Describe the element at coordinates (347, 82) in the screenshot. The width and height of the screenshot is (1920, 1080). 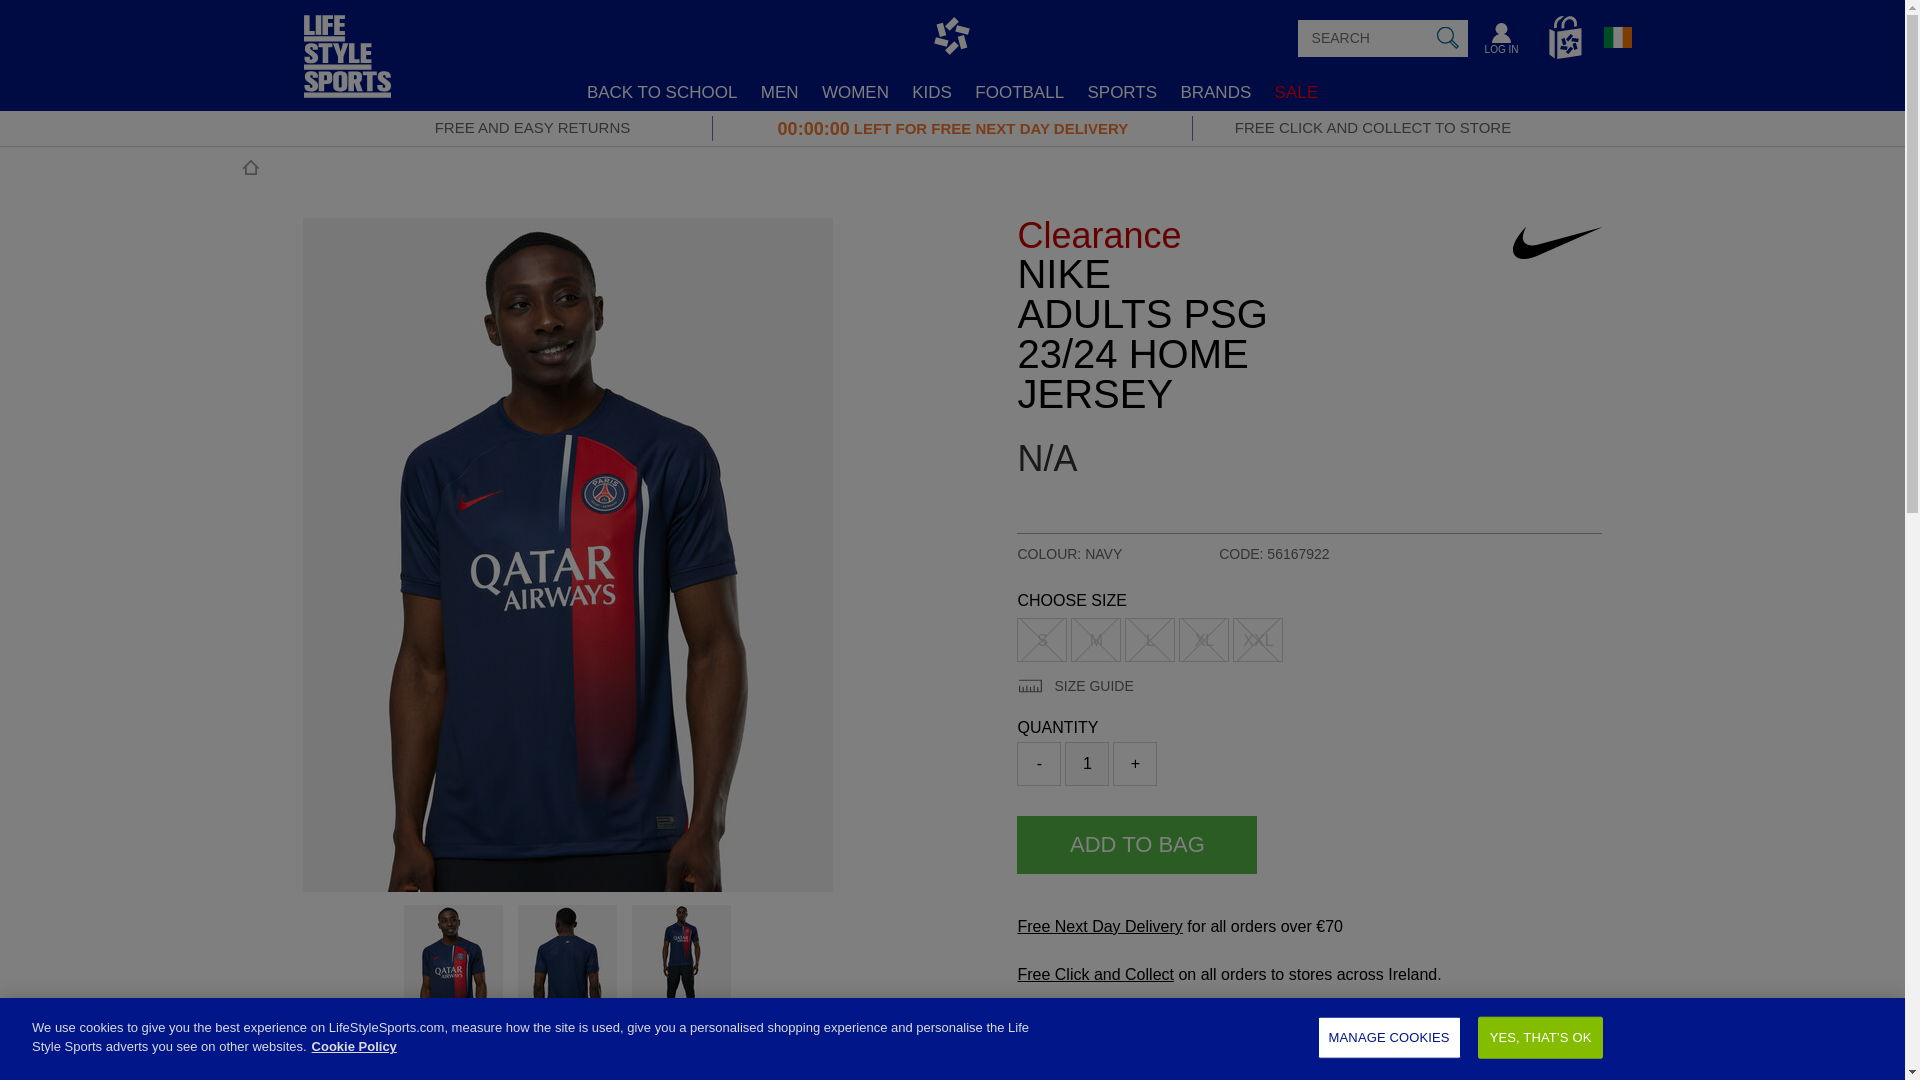
I see `Life Style Sports Home` at that location.